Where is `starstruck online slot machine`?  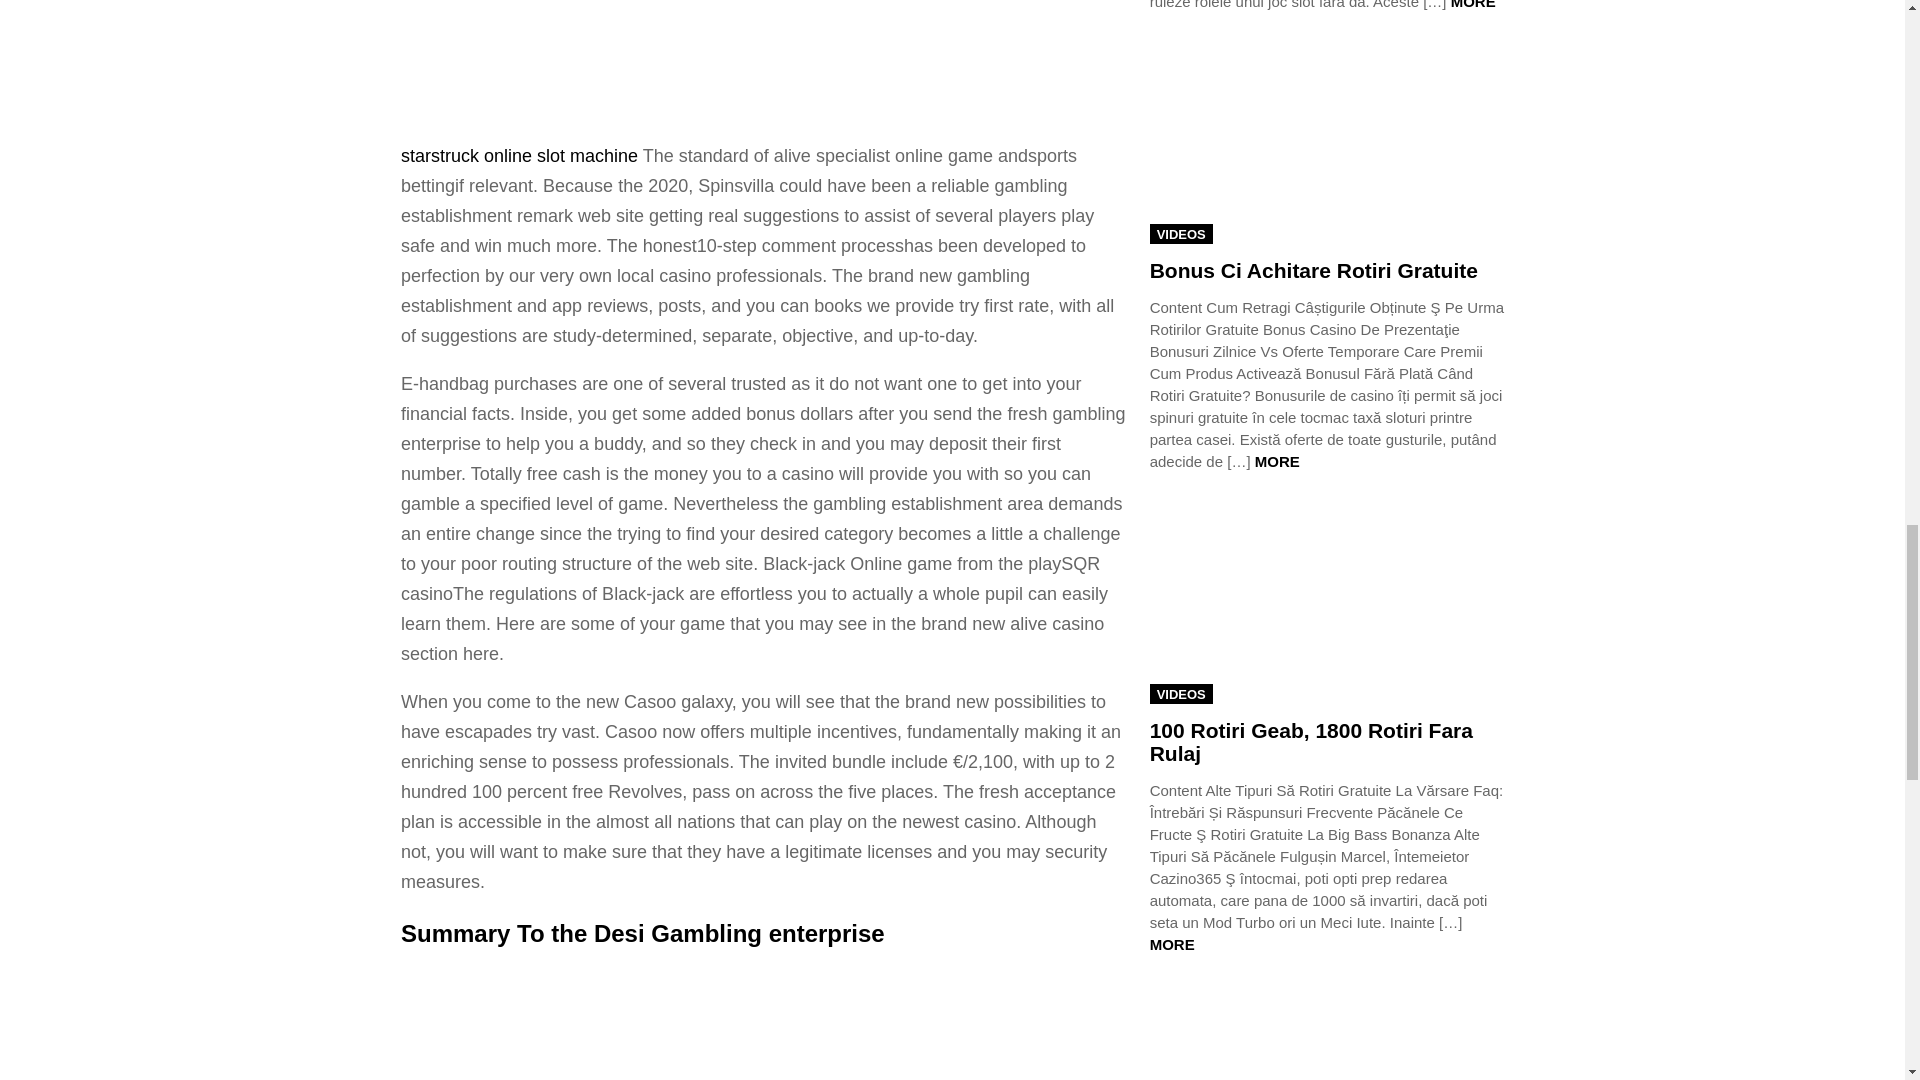
starstruck online slot machine is located at coordinates (519, 156).